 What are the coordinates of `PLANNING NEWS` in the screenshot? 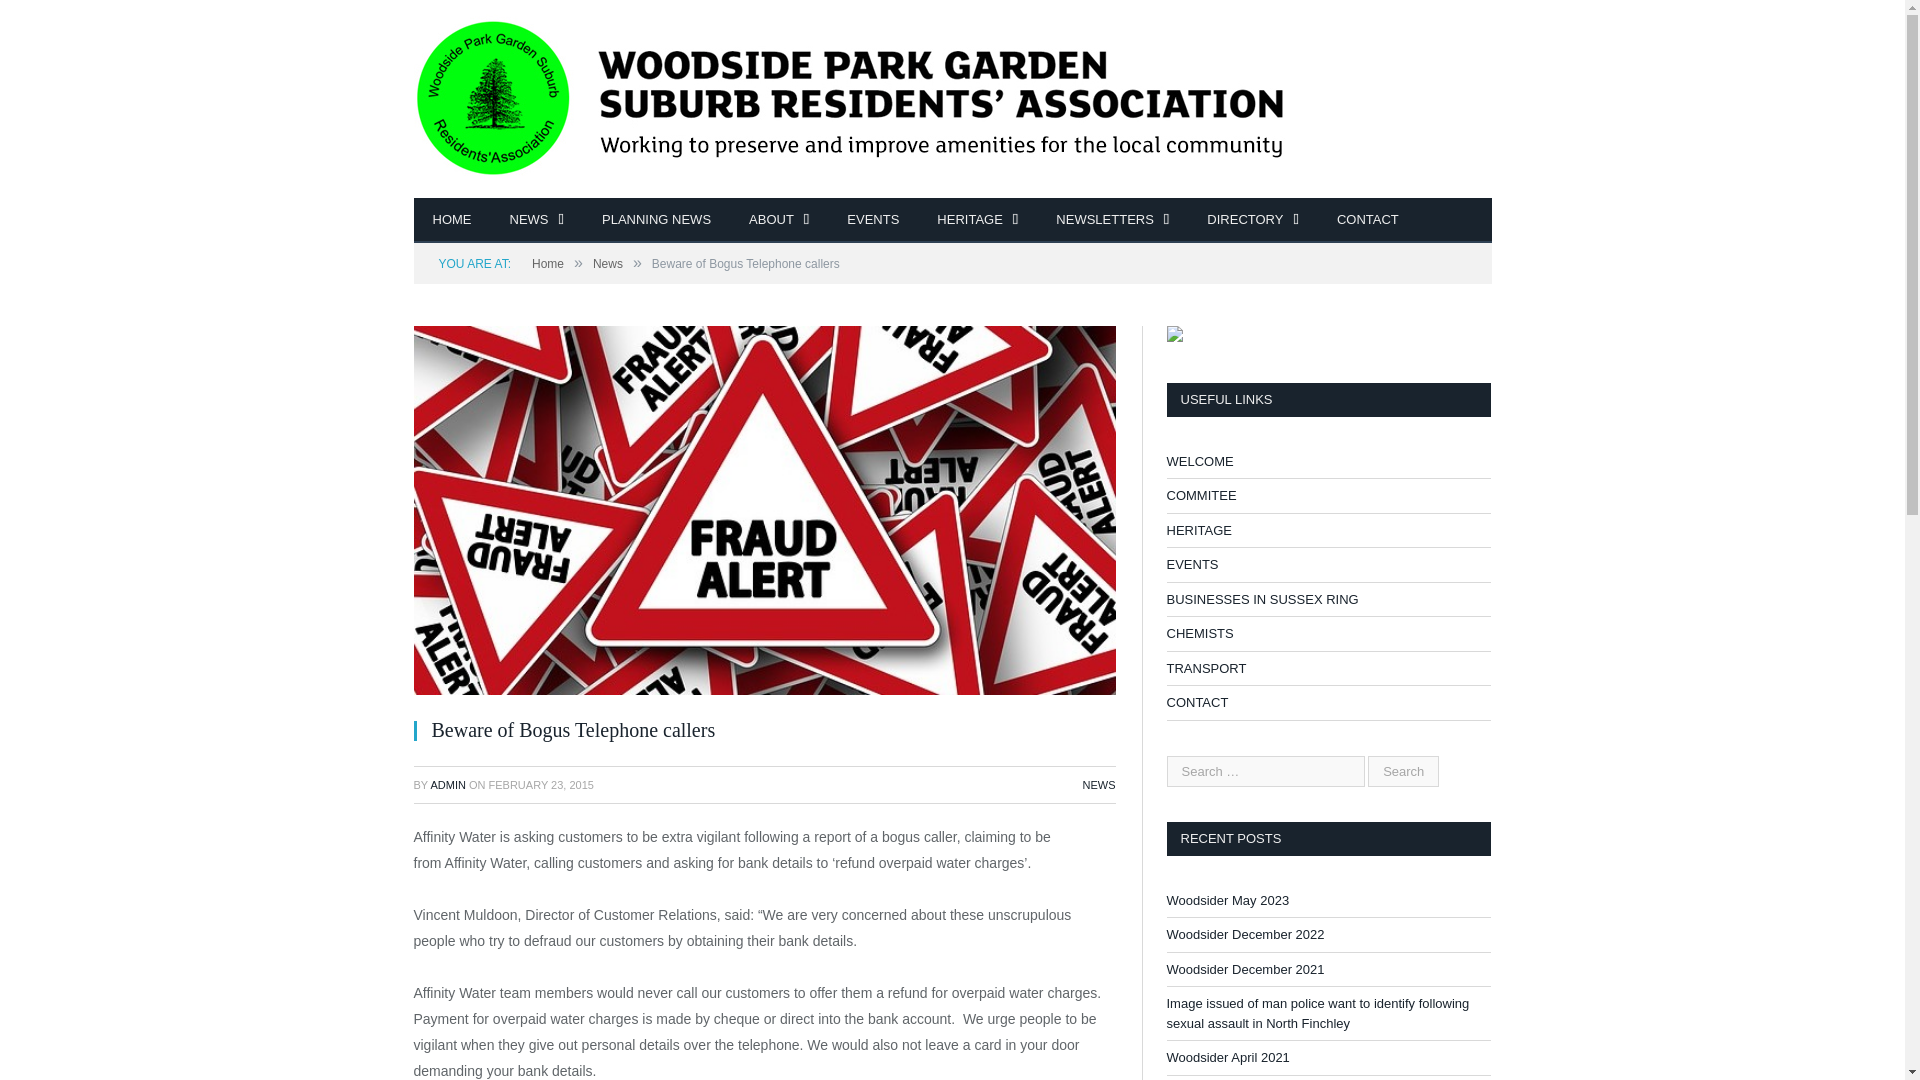 It's located at (656, 220).